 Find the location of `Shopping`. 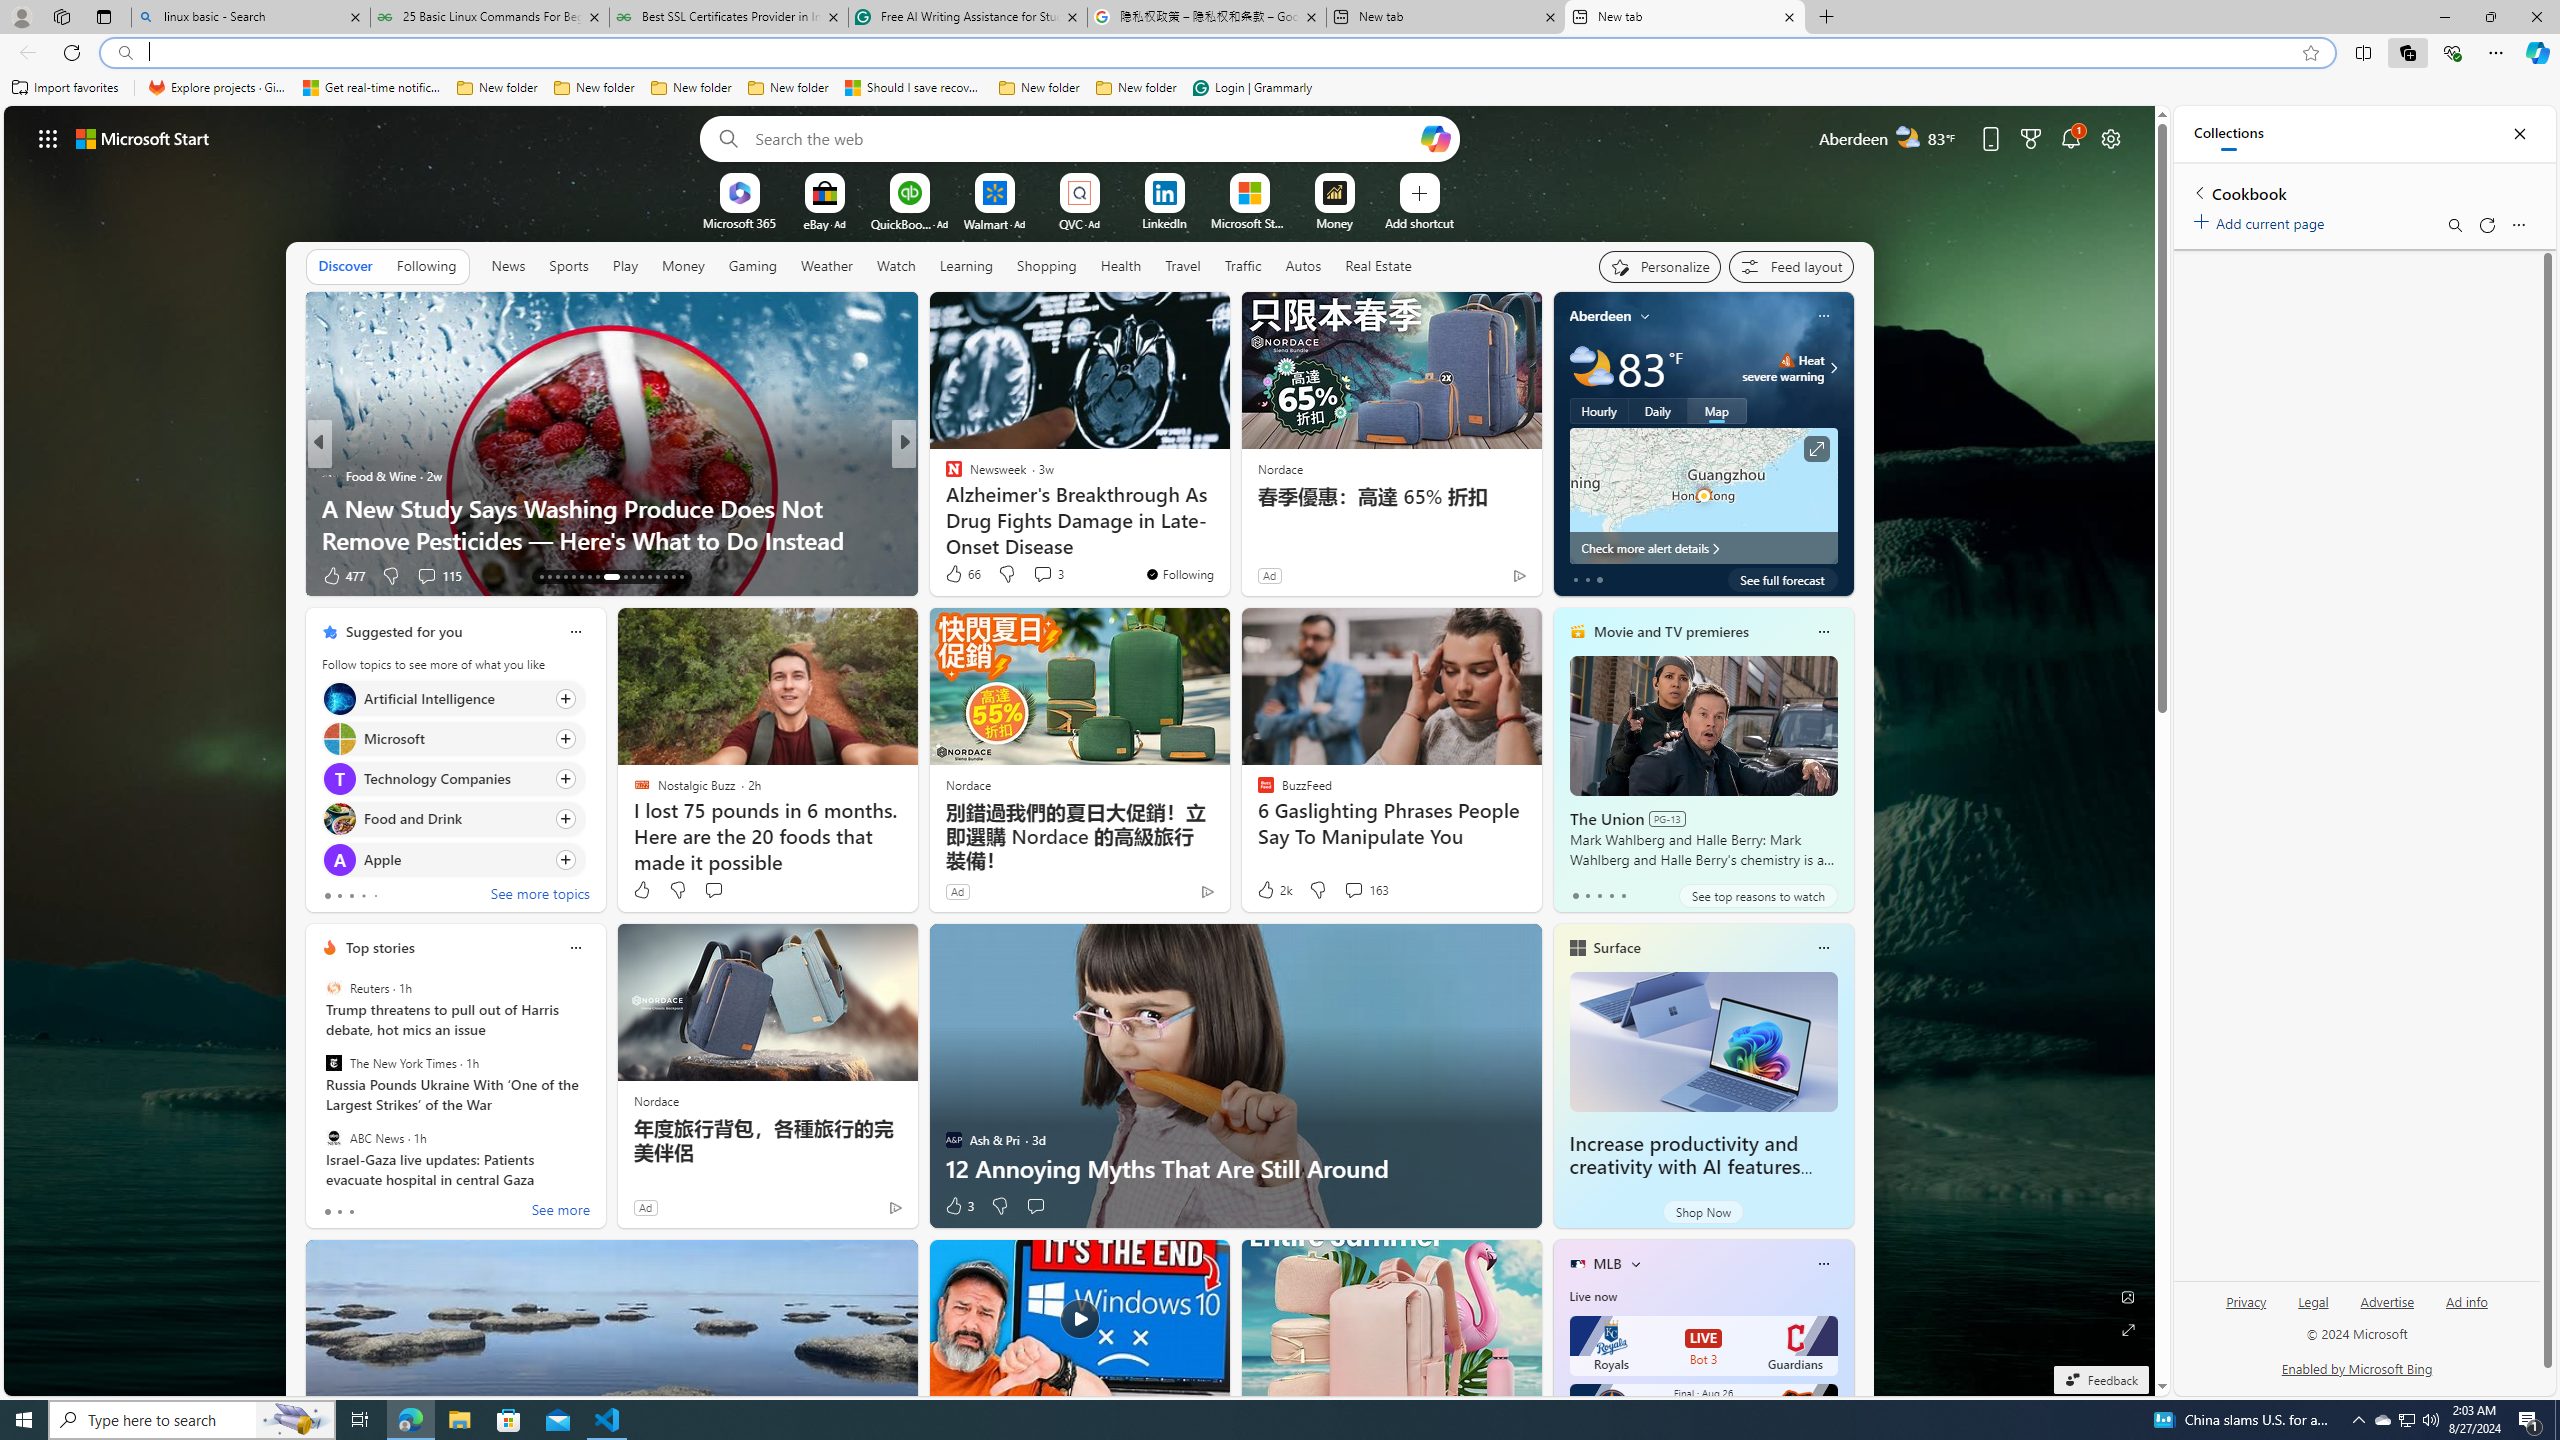

Shopping is located at coordinates (1045, 265).